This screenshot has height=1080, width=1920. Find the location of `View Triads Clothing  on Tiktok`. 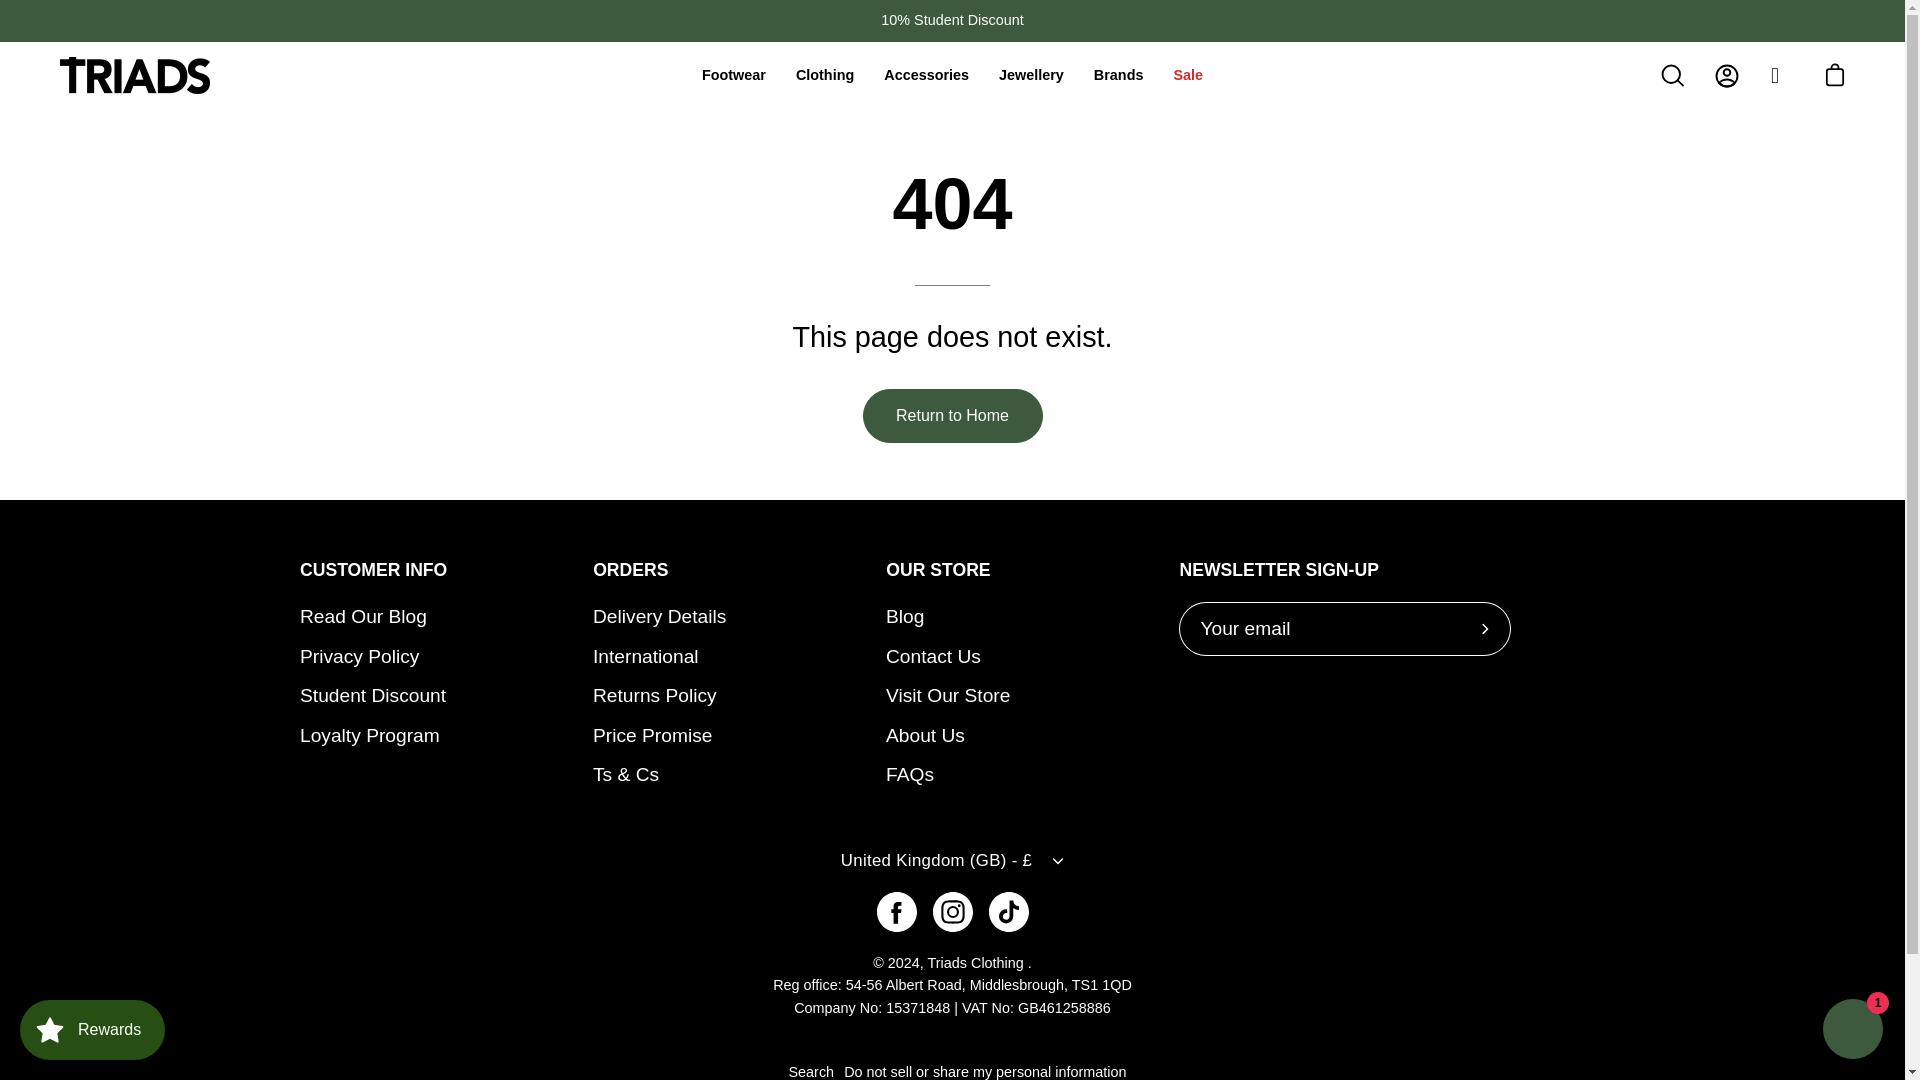

View Triads Clothing  on Tiktok is located at coordinates (1008, 912).